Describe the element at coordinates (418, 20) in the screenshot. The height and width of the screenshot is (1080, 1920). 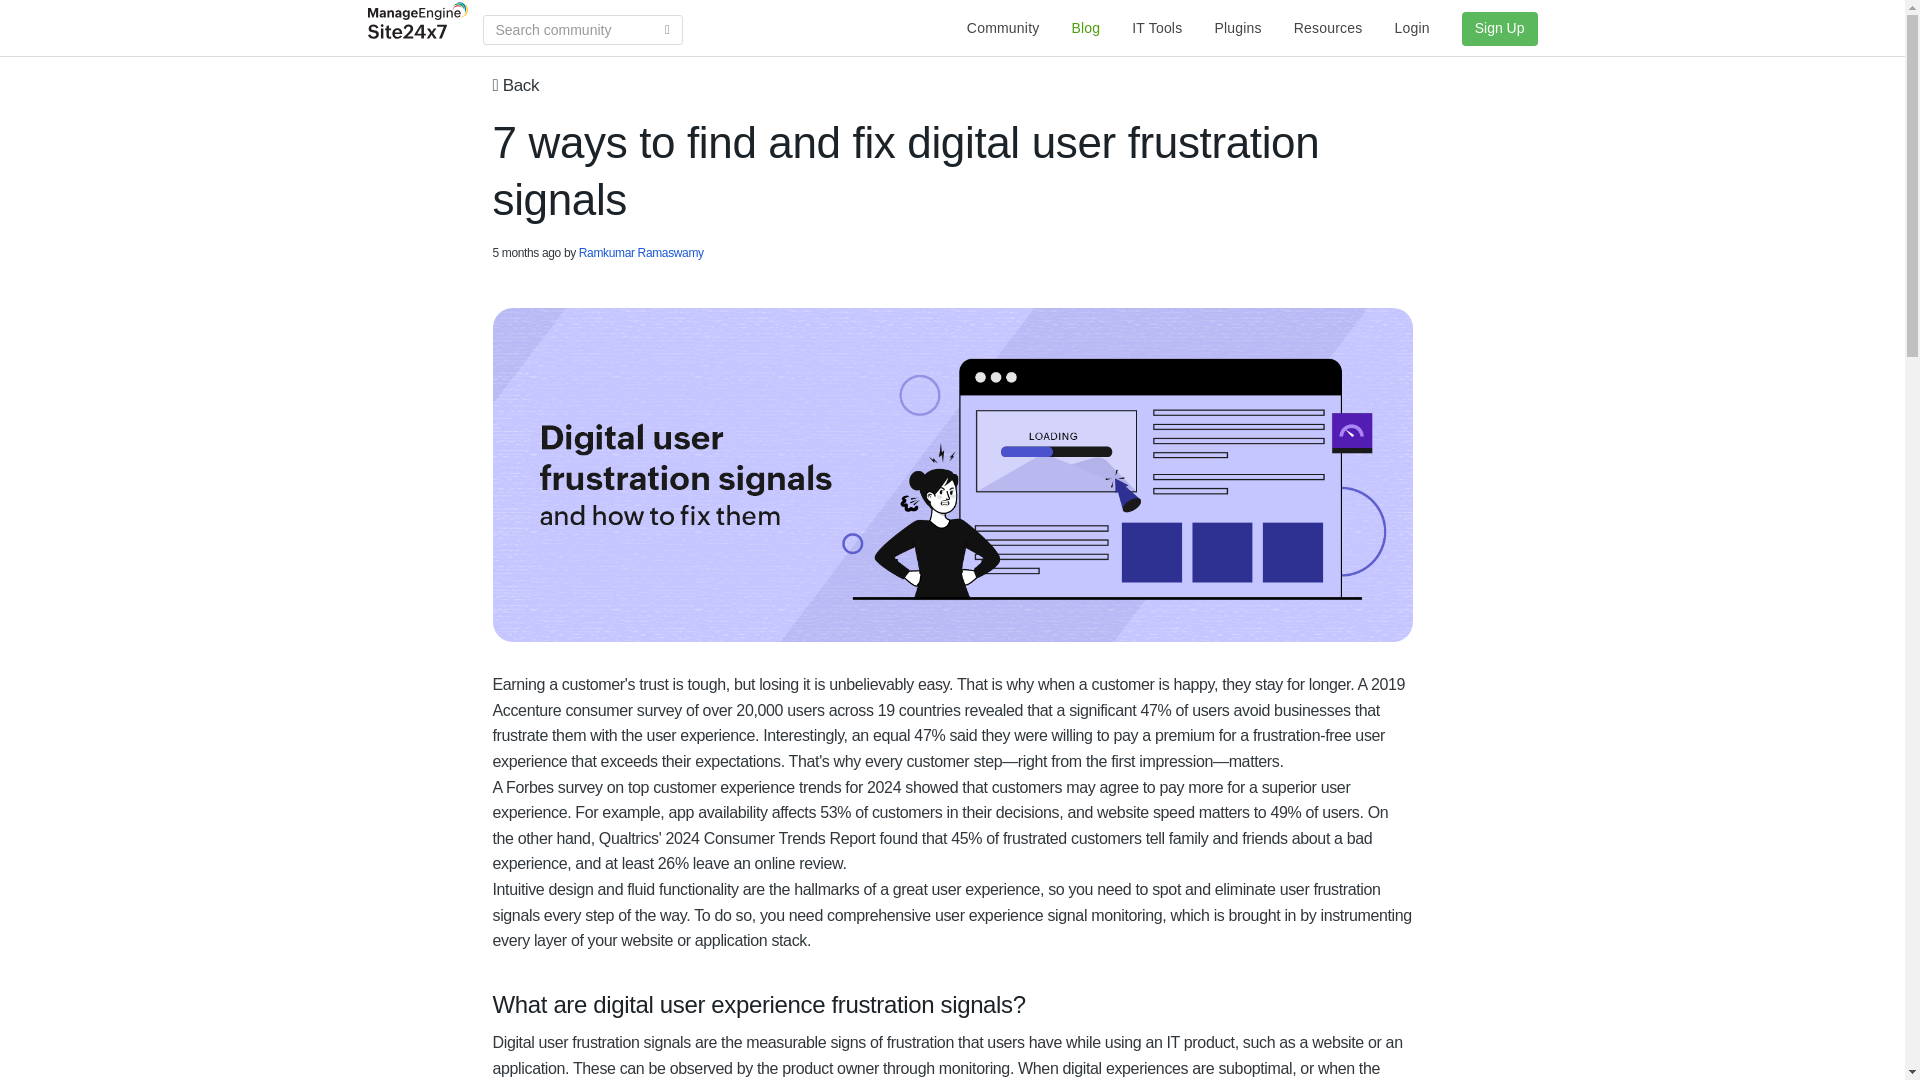
I see `Site24x7` at that location.